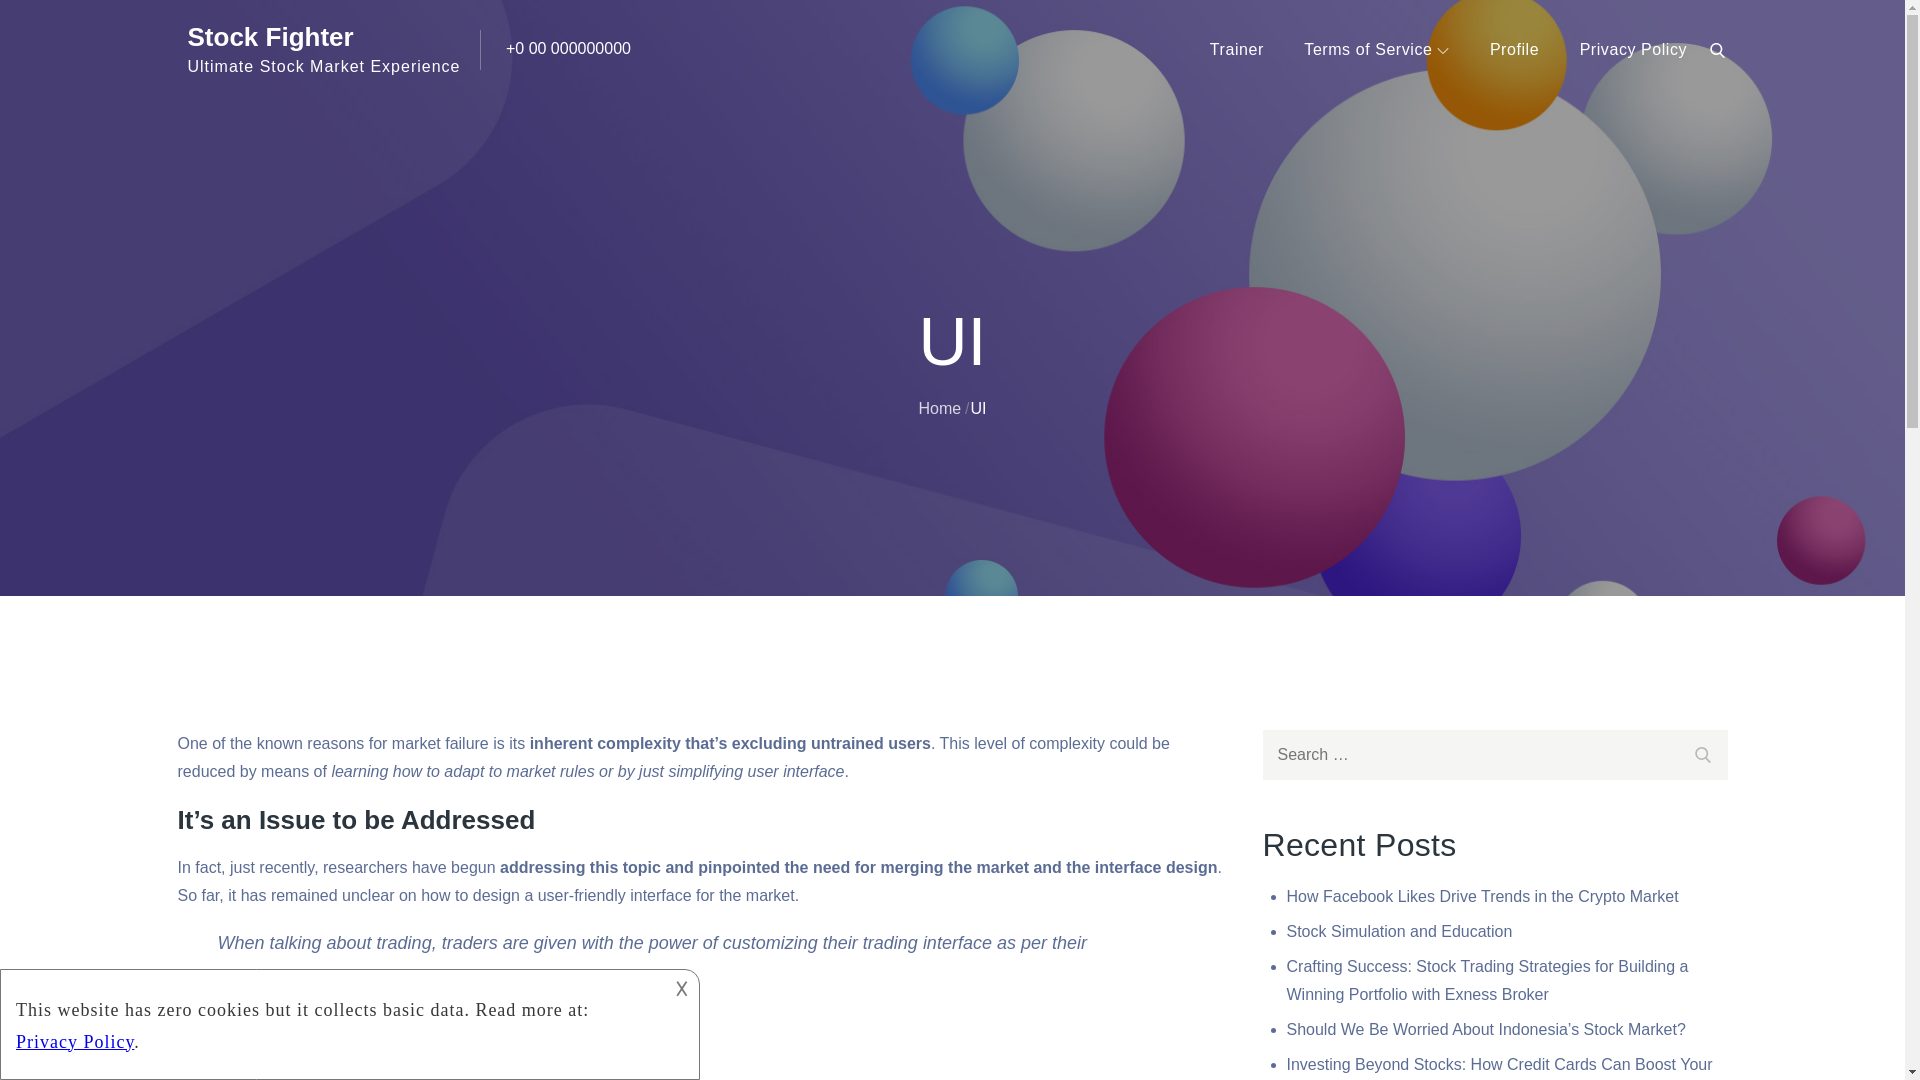 Image resolution: width=1920 pixels, height=1080 pixels. What do you see at coordinates (1482, 896) in the screenshot?
I see `How Facebook Likes Drive Trends in the Crypto Market` at bounding box center [1482, 896].